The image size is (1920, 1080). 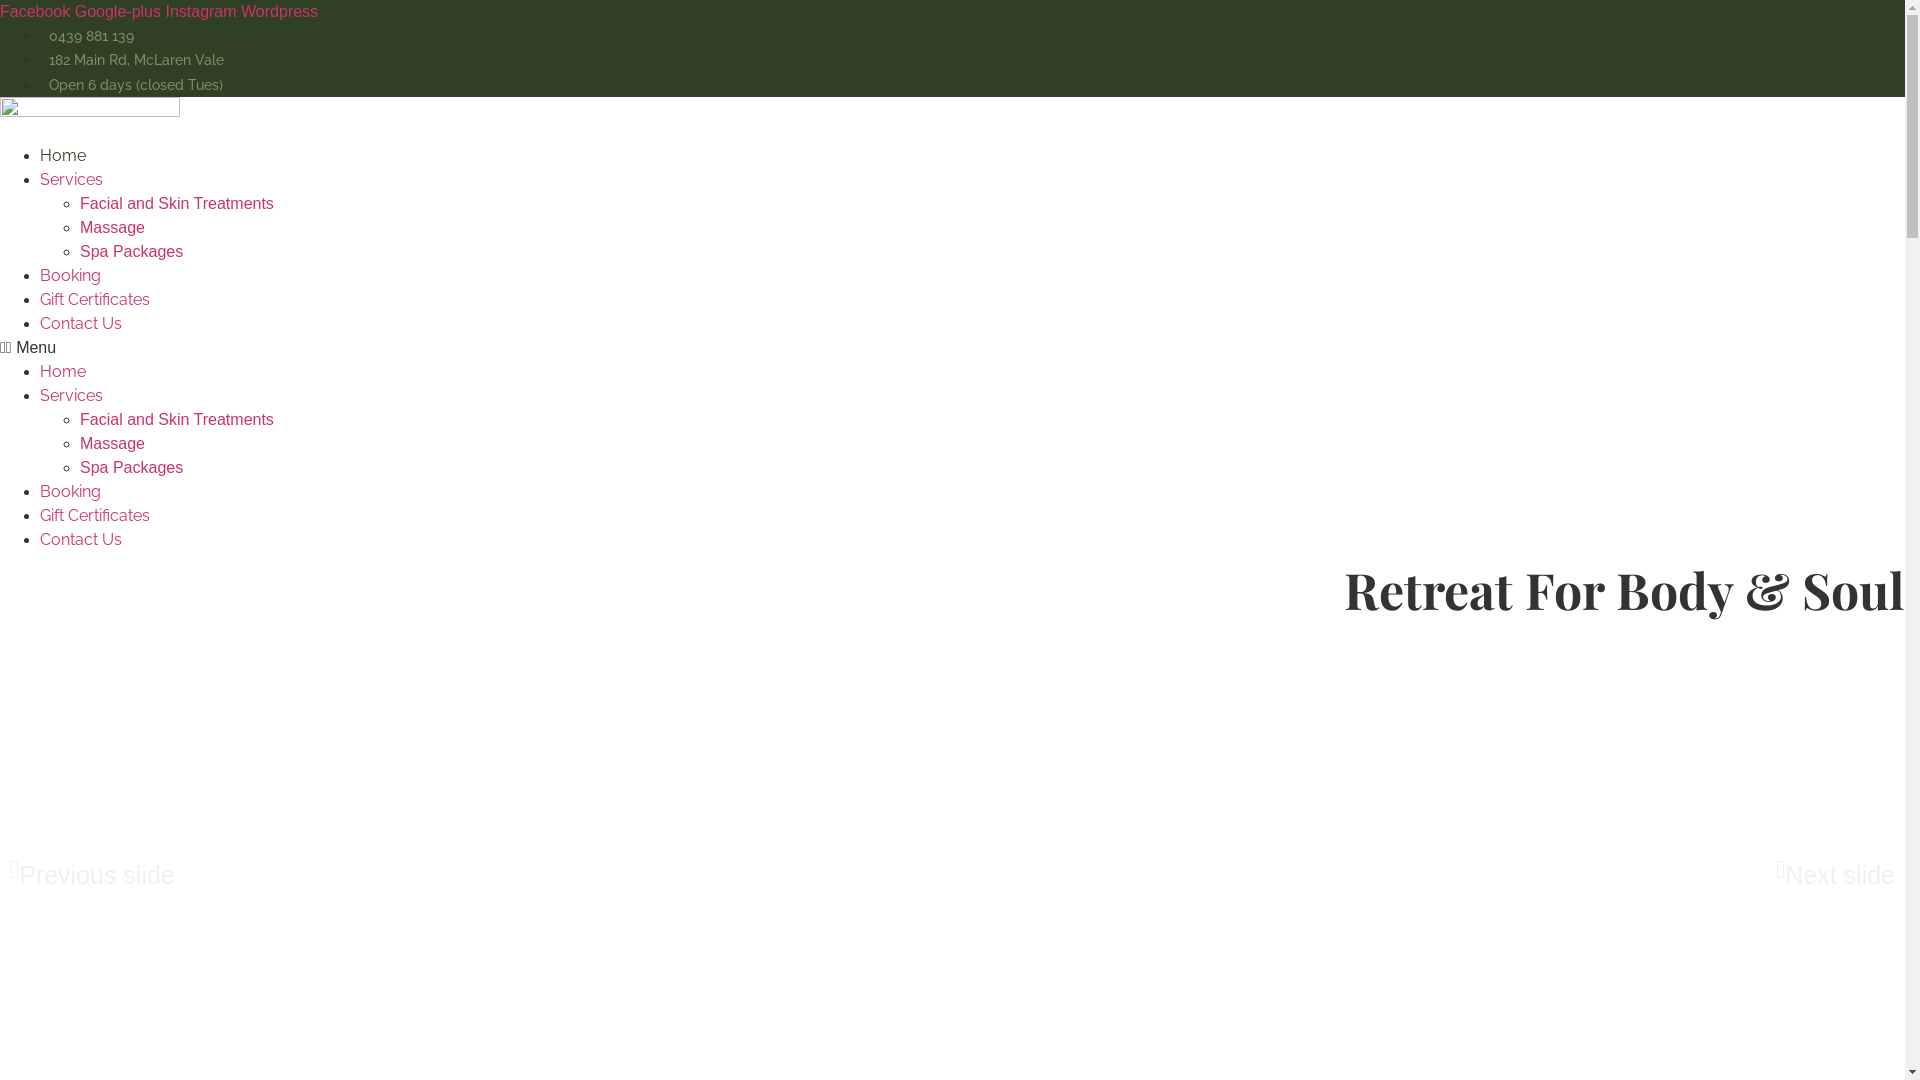 I want to click on Skip to content, so click(x=0, y=0).